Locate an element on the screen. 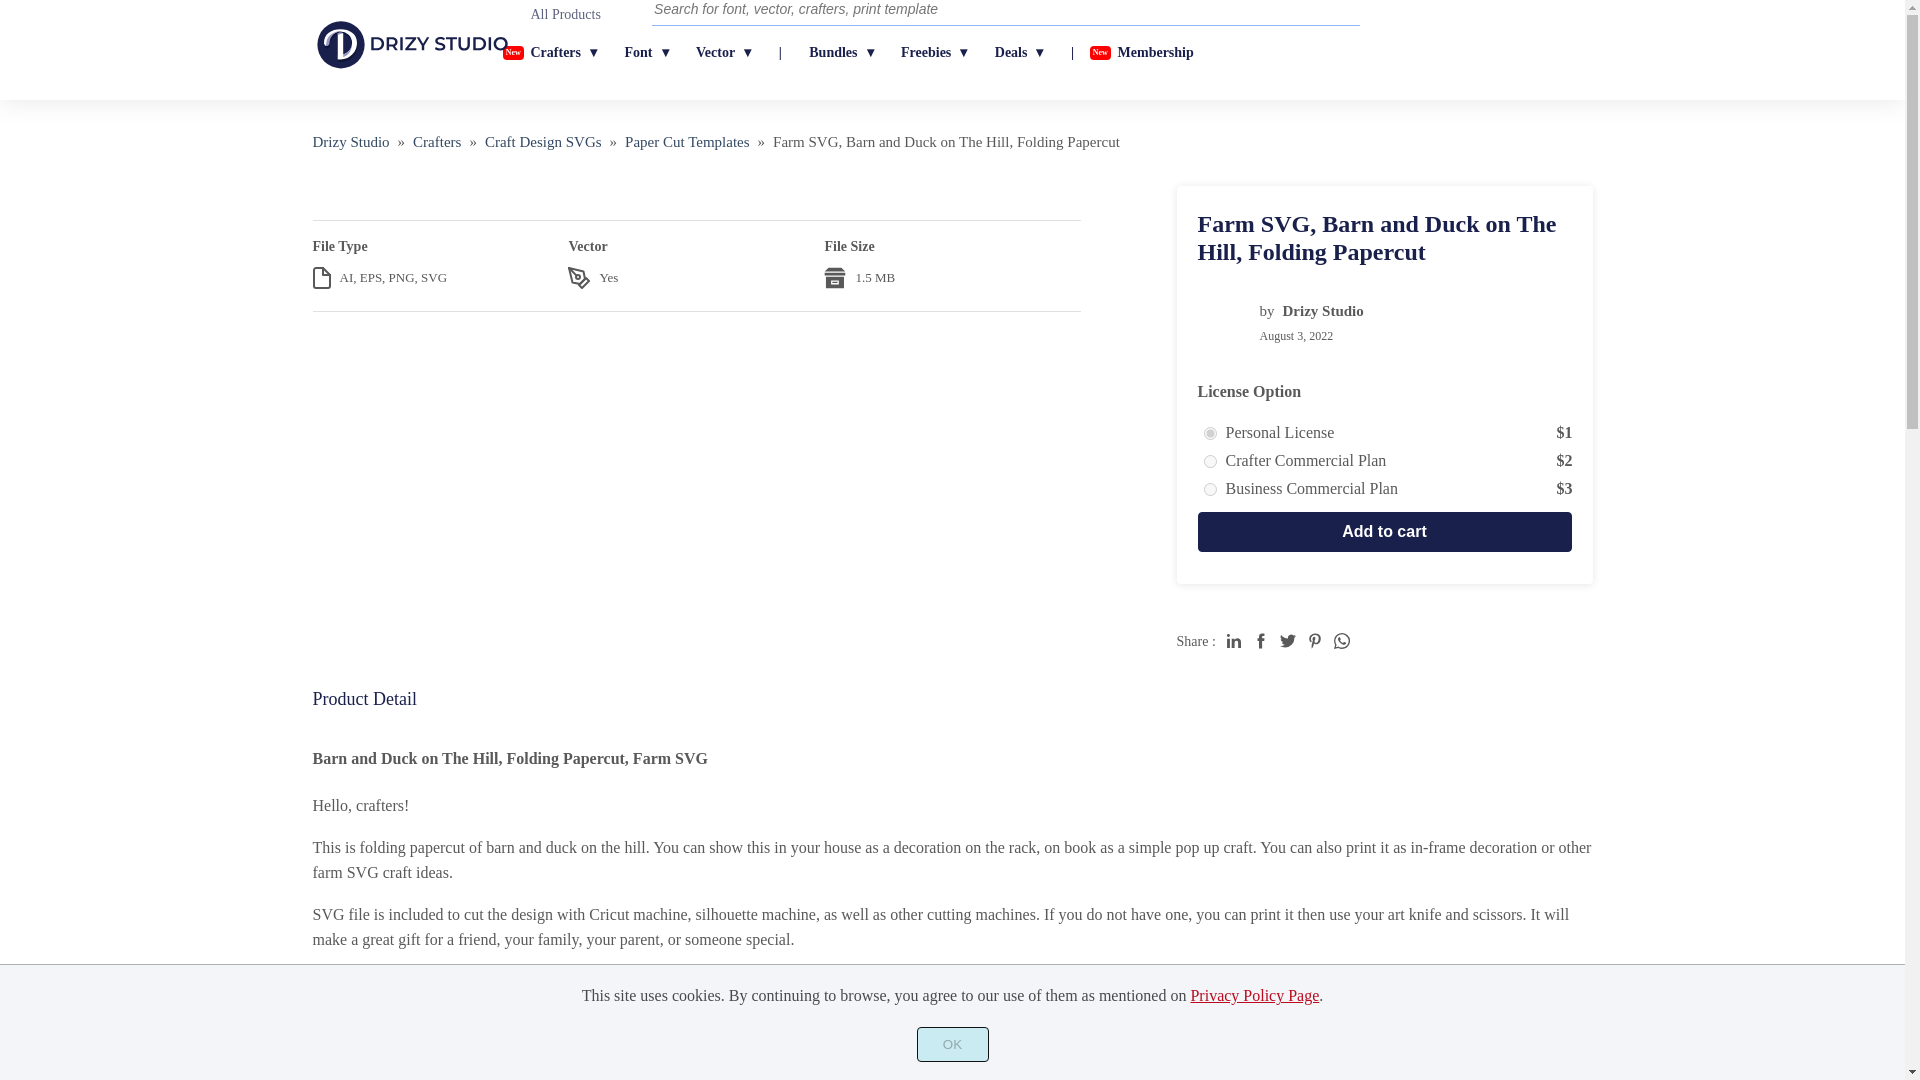  personal-license is located at coordinates (1210, 432).